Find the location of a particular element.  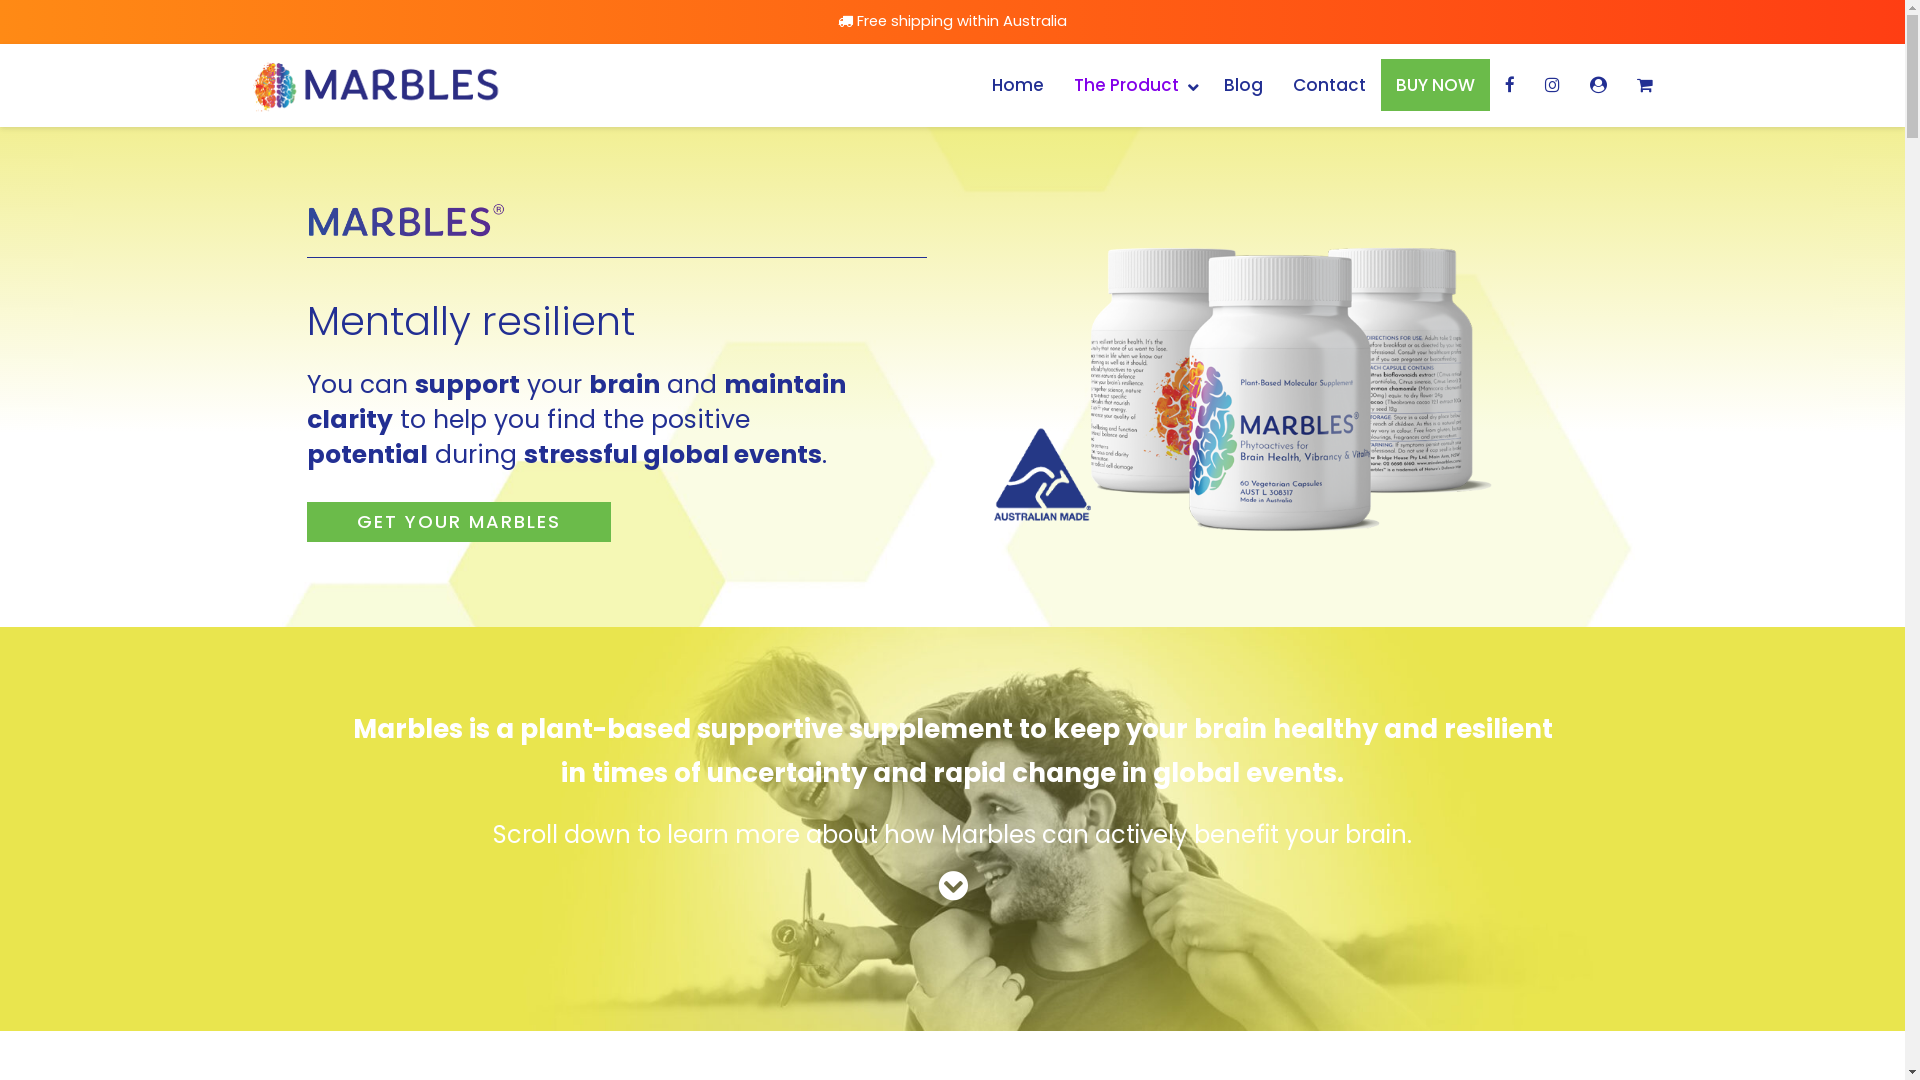

Contact is located at coordinates (1330, 85).